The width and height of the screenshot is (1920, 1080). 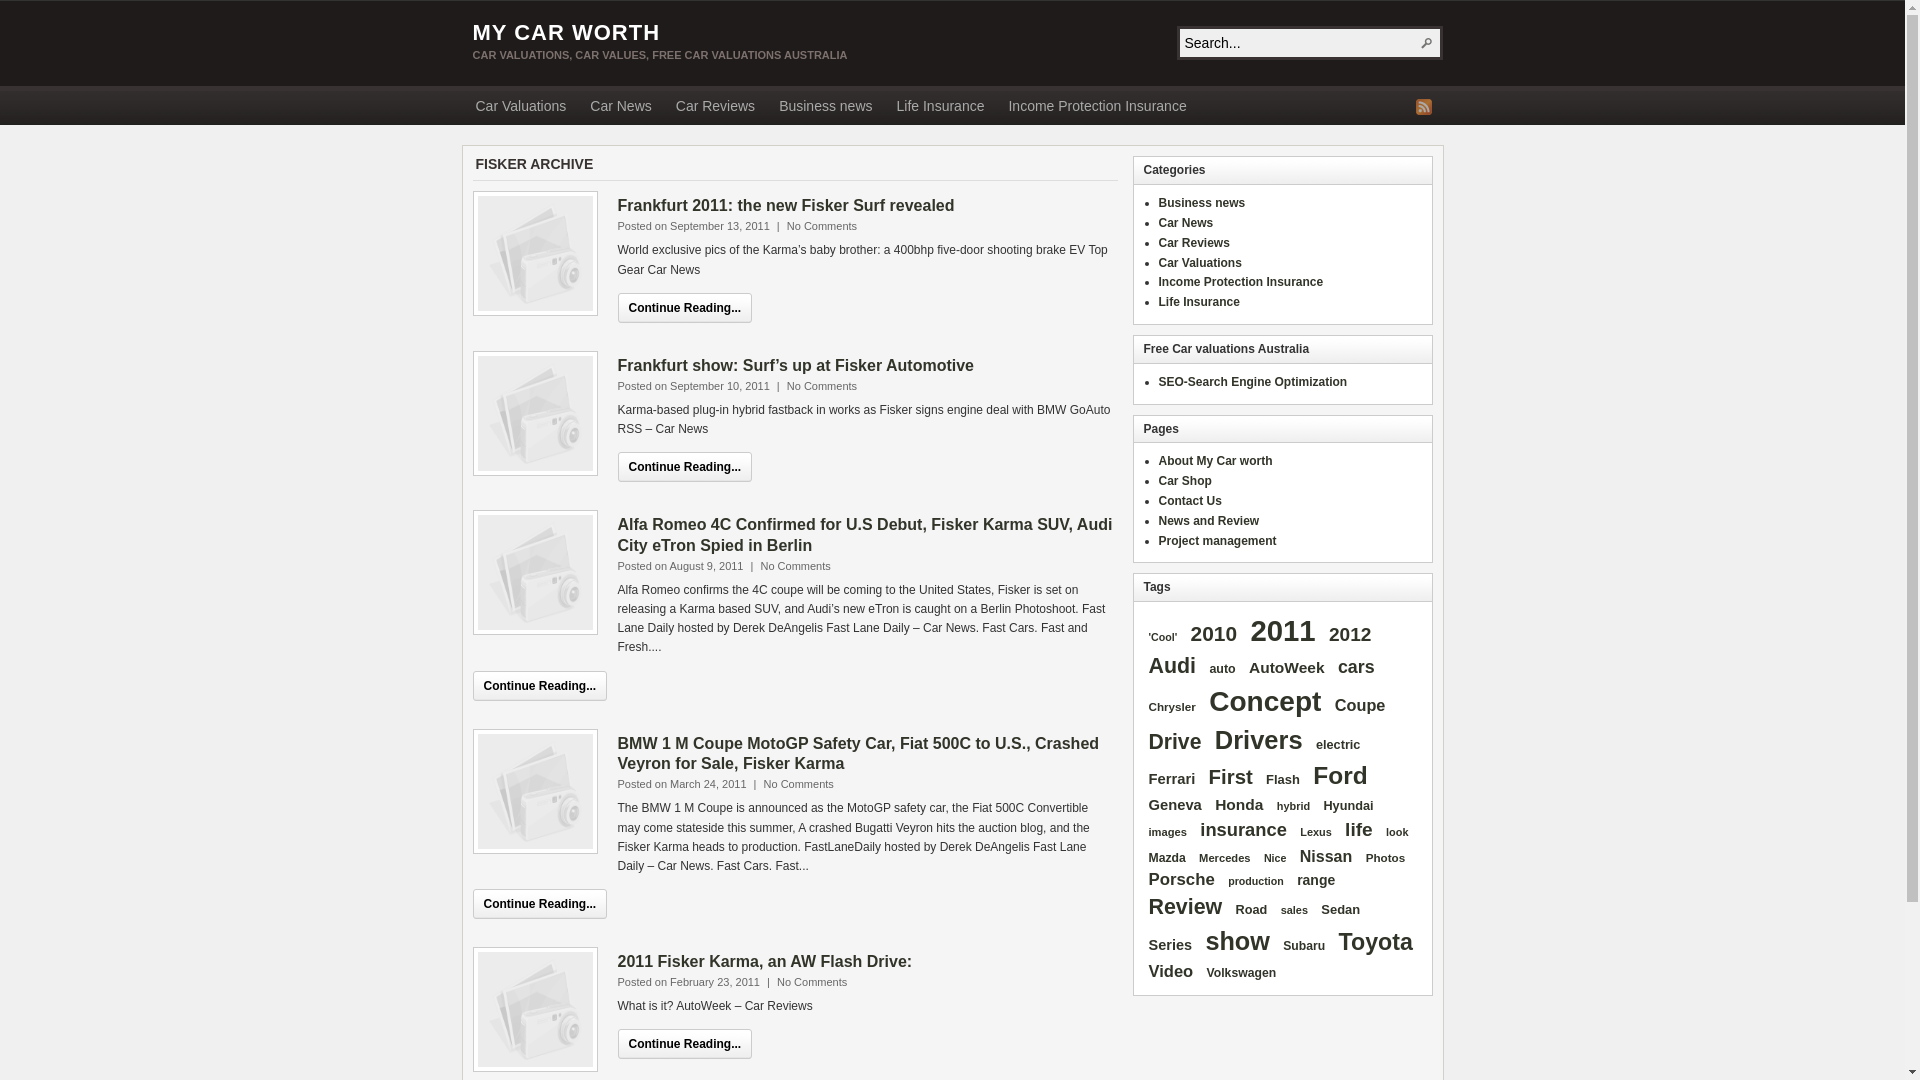 What do you see at coordinates (1294, 912) in the screenshot?
I see `sales` at bounding box center [1294, 912].